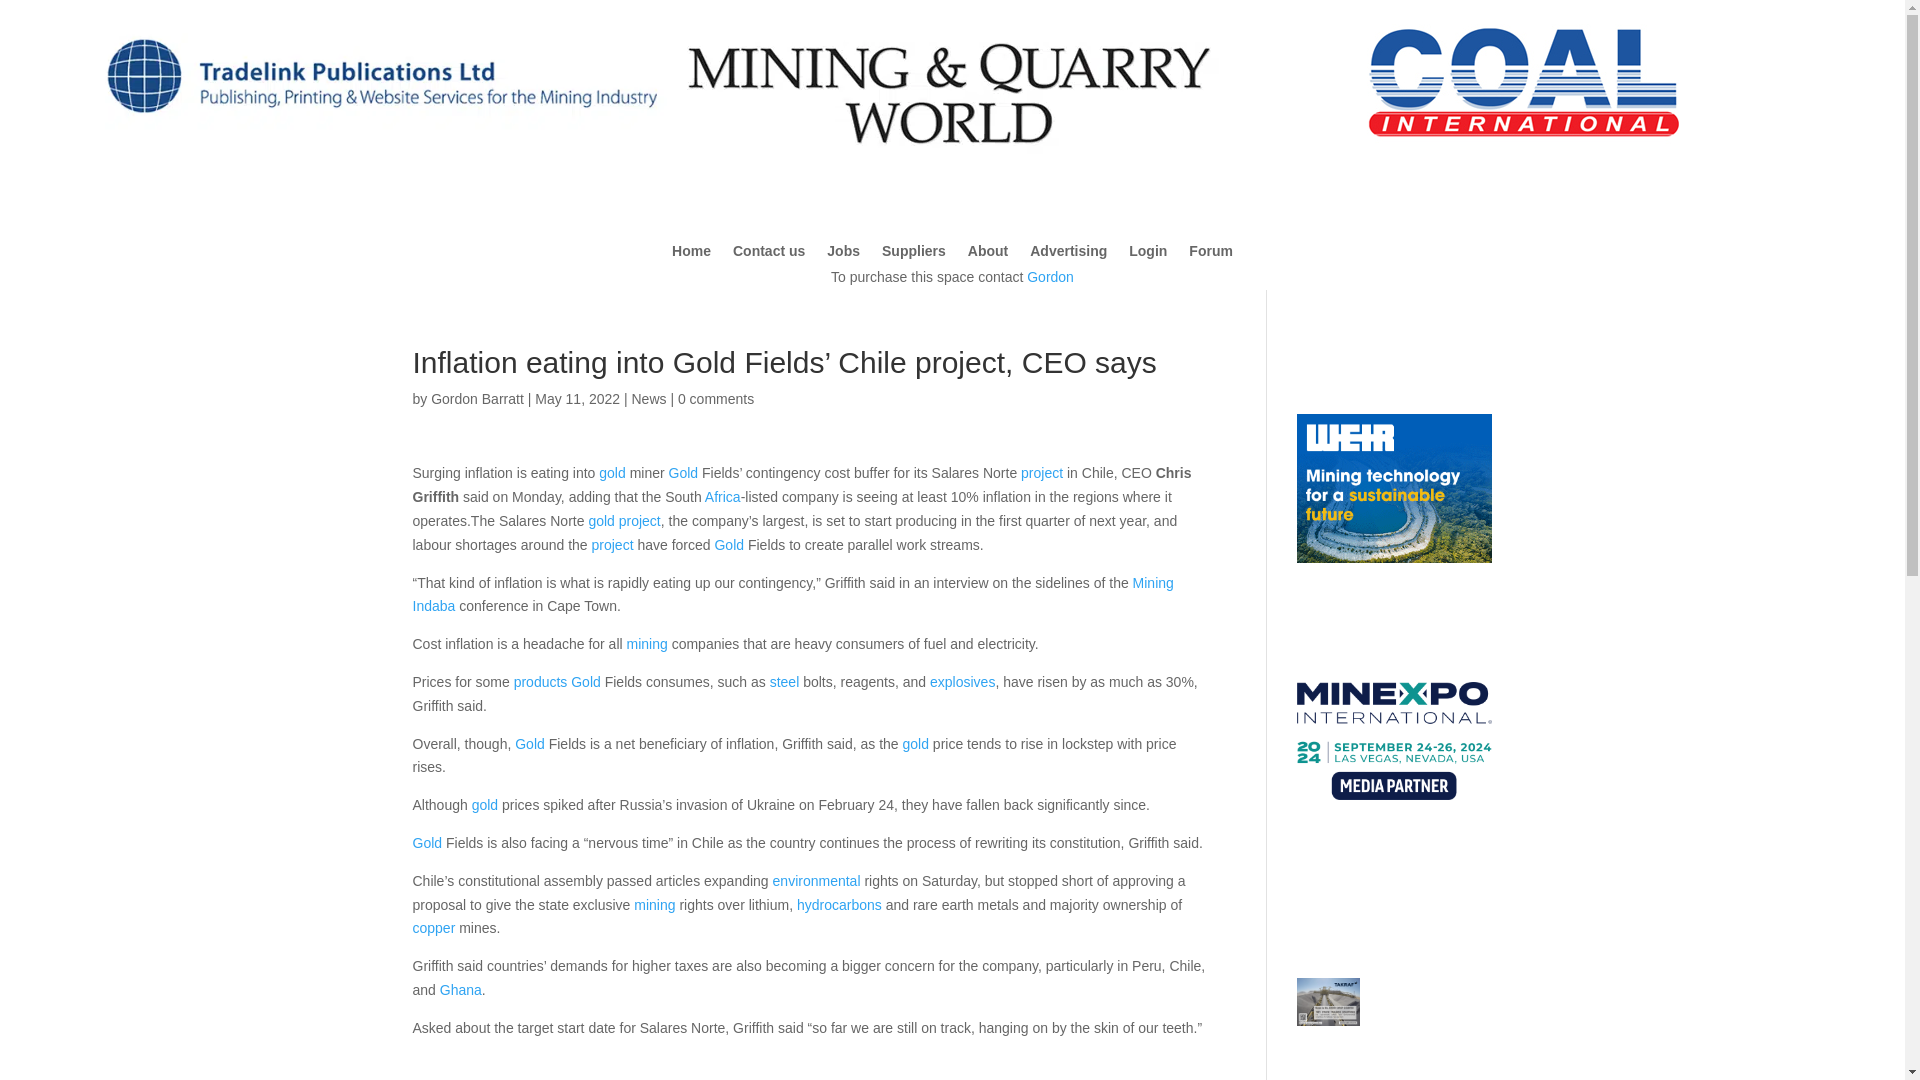 This screenshot has height=1080, width=1920. I want to click on Coal internalional, so click(1524, 81).